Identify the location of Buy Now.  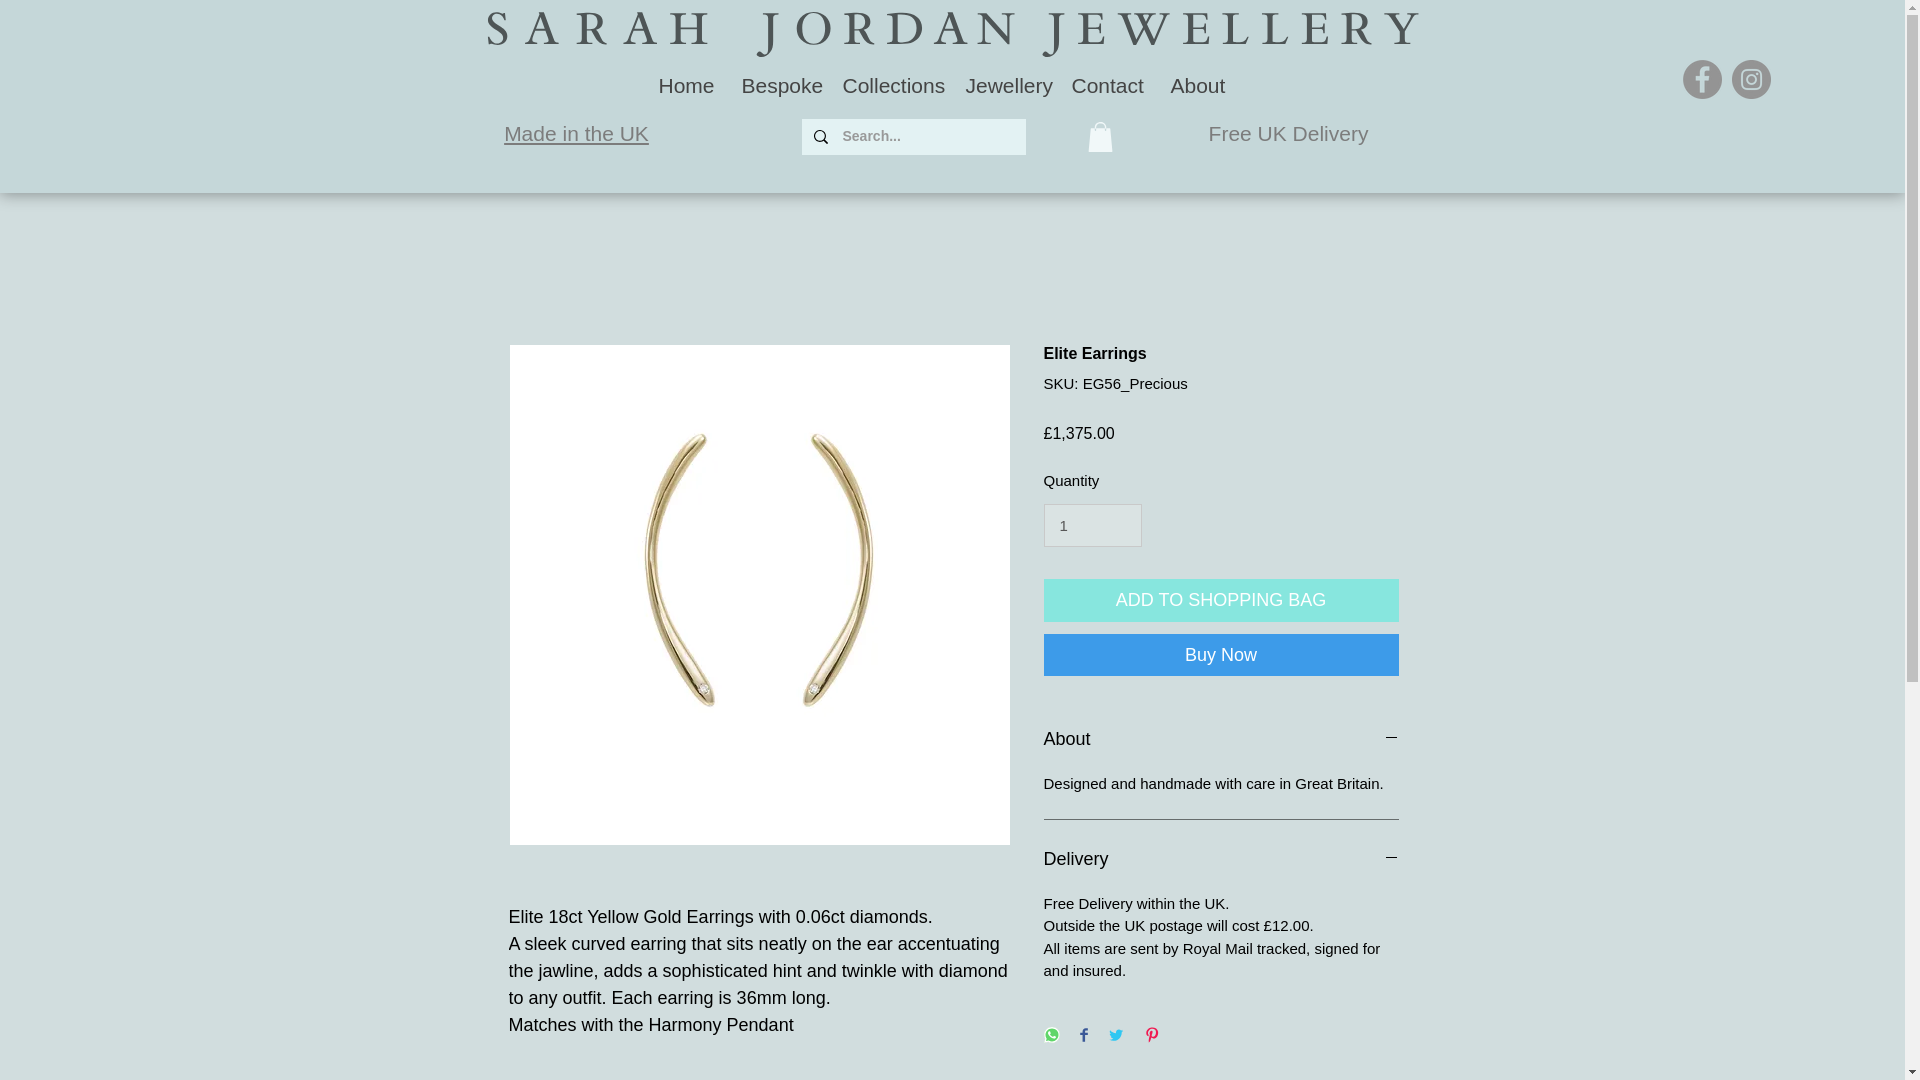
(1222, 654).